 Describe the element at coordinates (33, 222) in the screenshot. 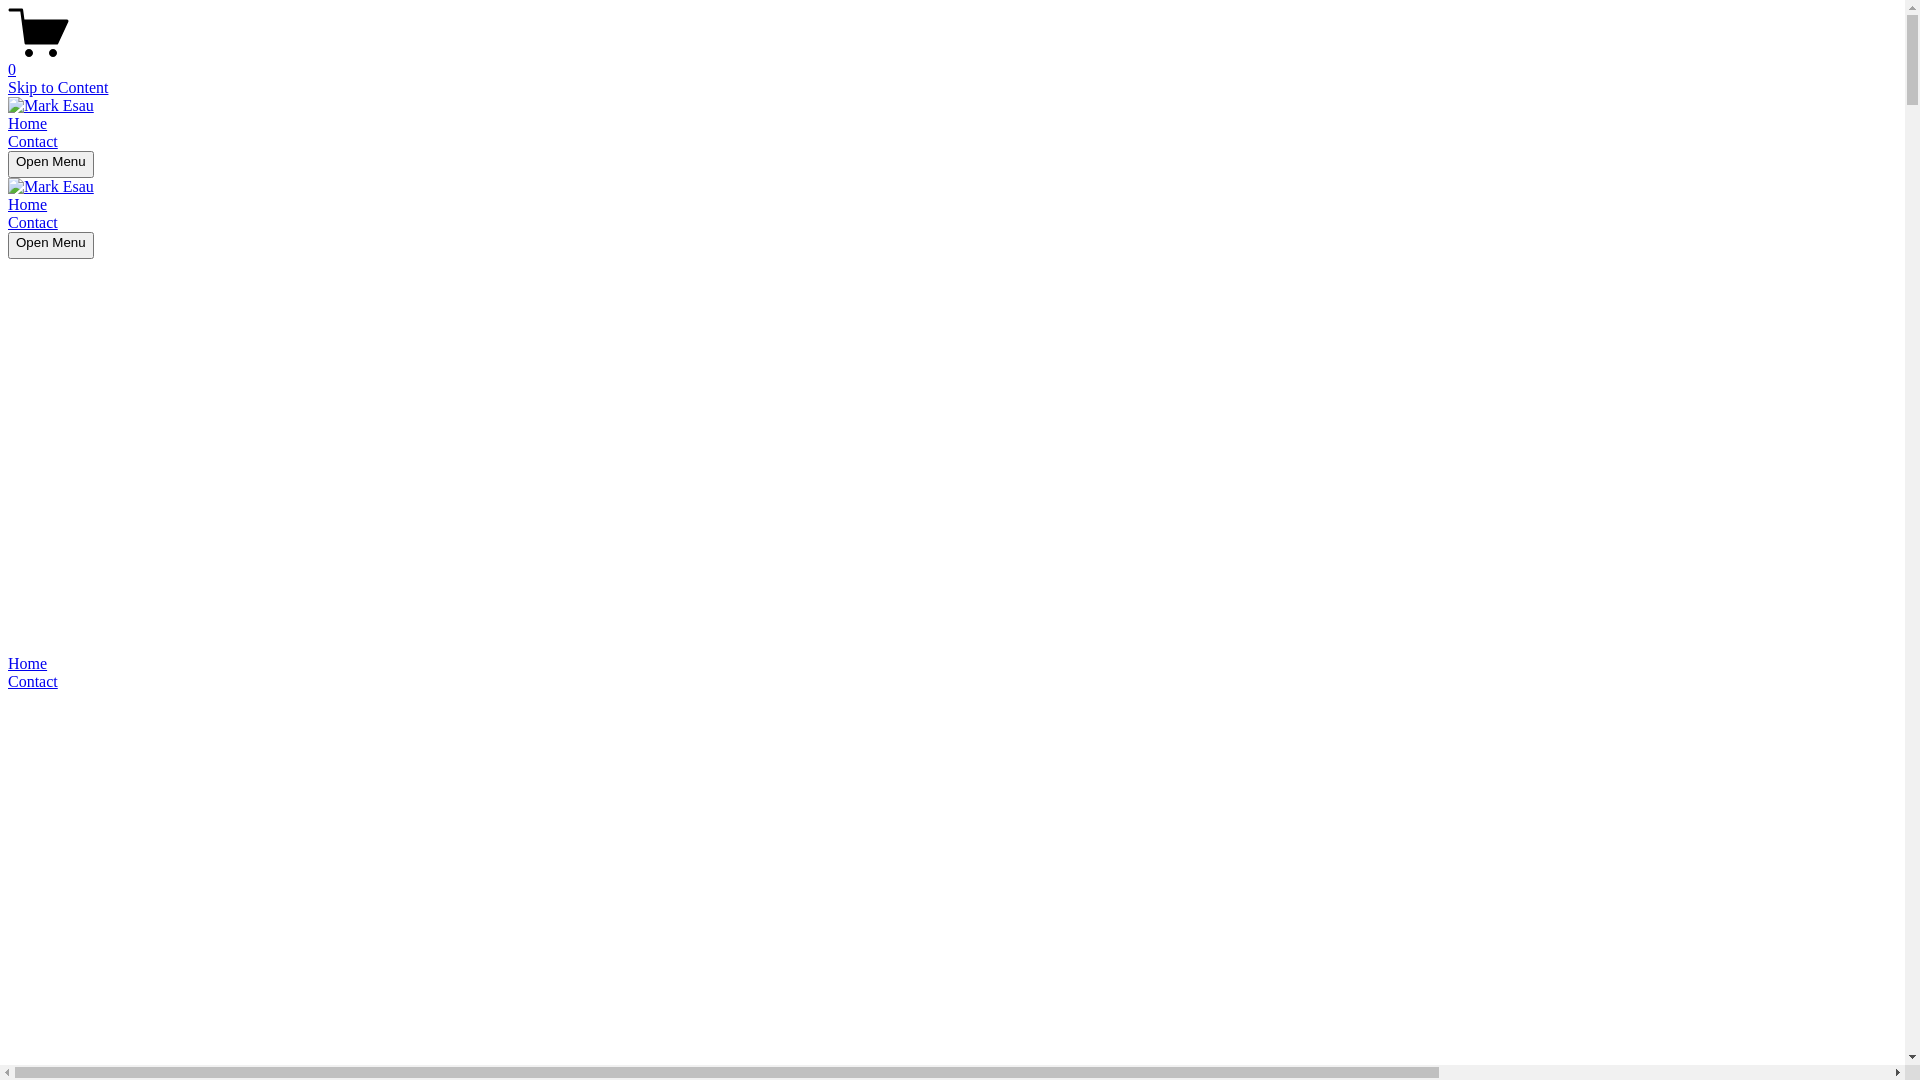

I see `Contact` at that location.